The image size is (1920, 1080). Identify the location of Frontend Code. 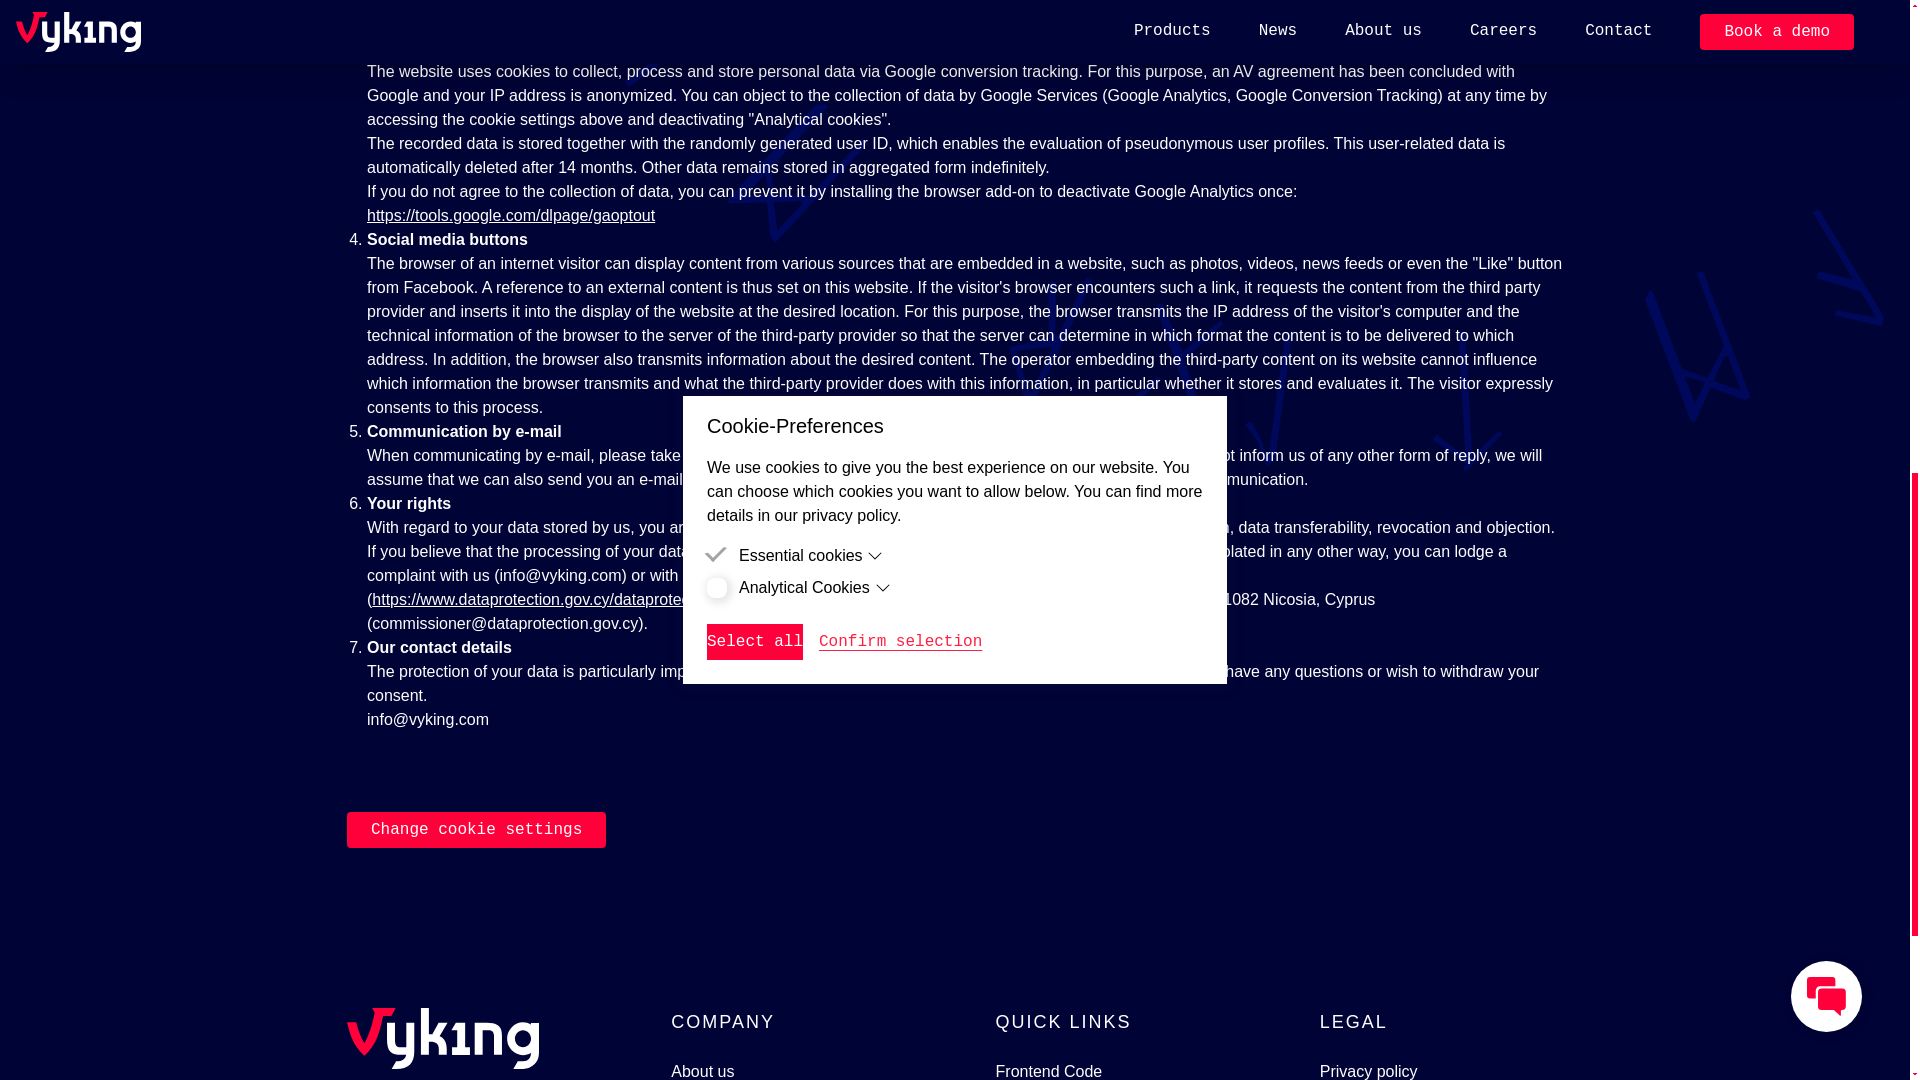
(1049, 1070).